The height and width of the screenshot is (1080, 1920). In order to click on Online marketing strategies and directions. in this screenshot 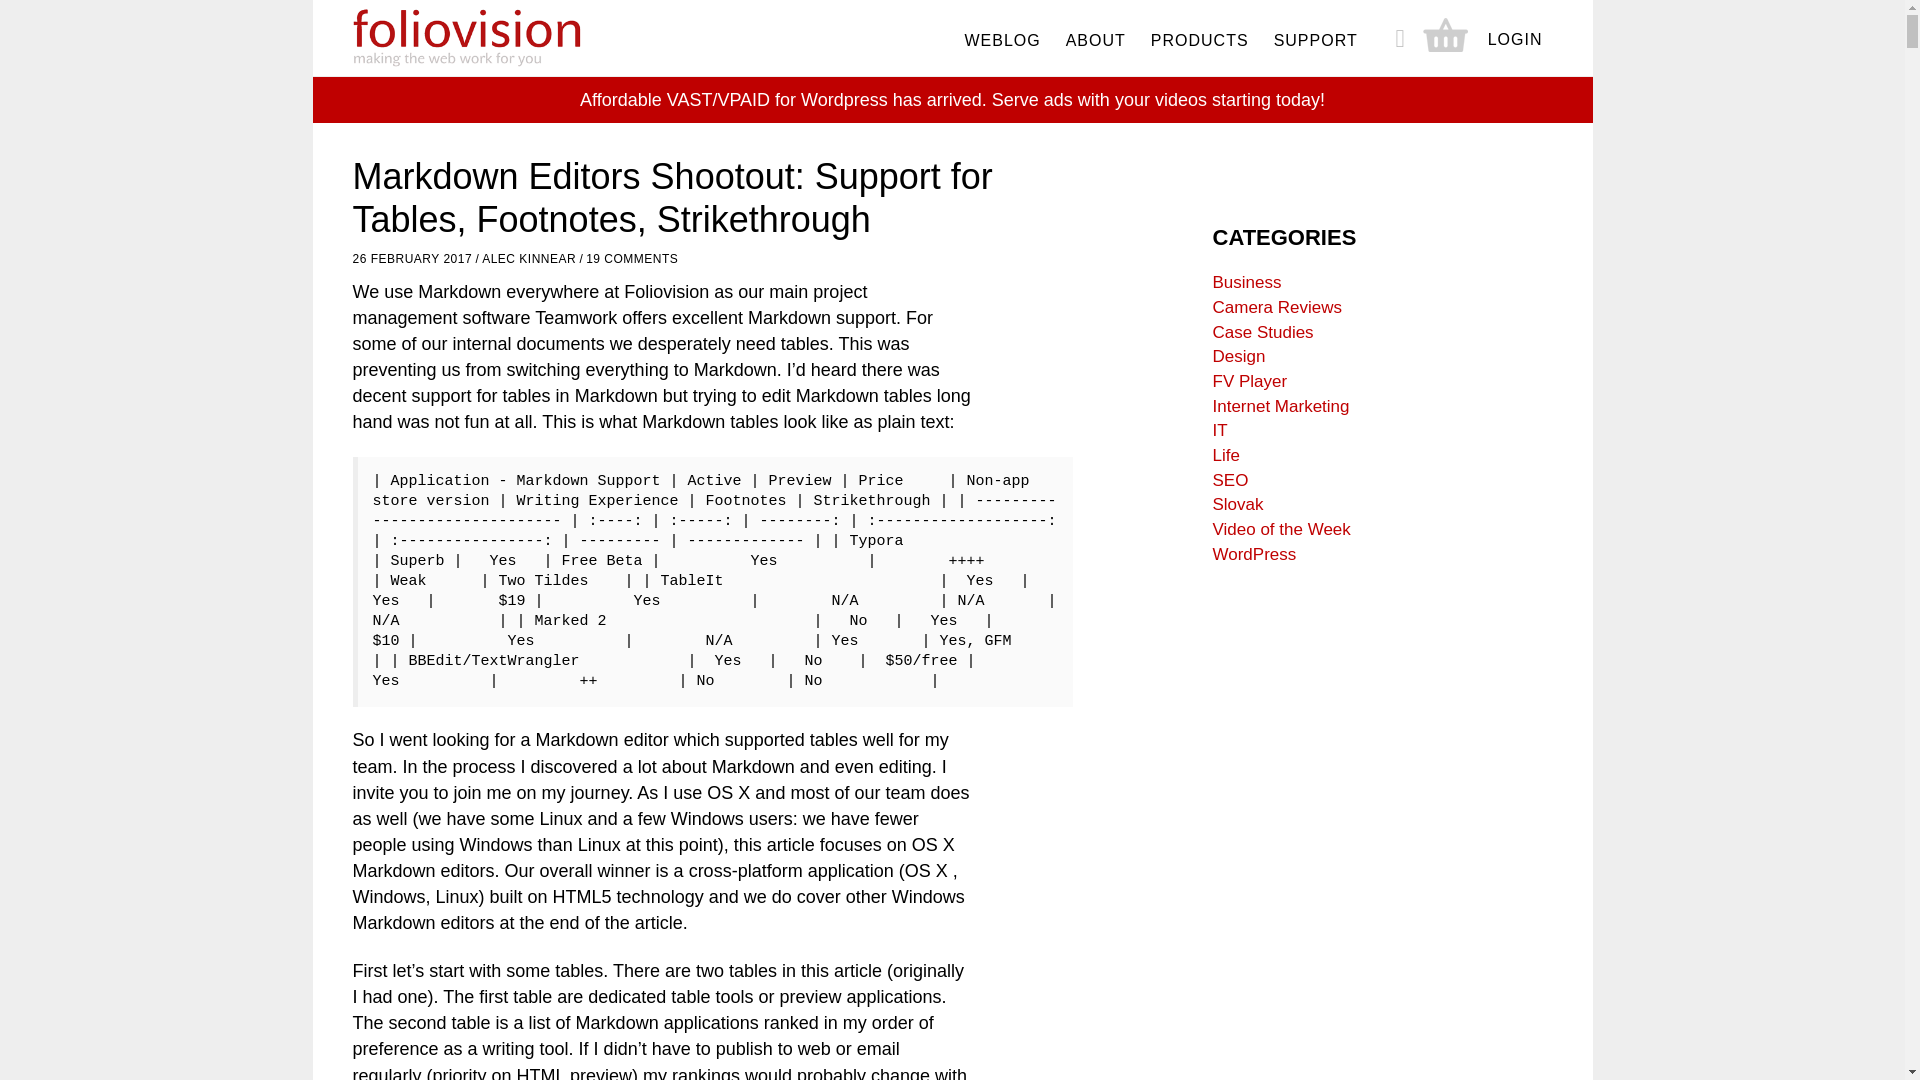, I will do `click(1280, 406)`.